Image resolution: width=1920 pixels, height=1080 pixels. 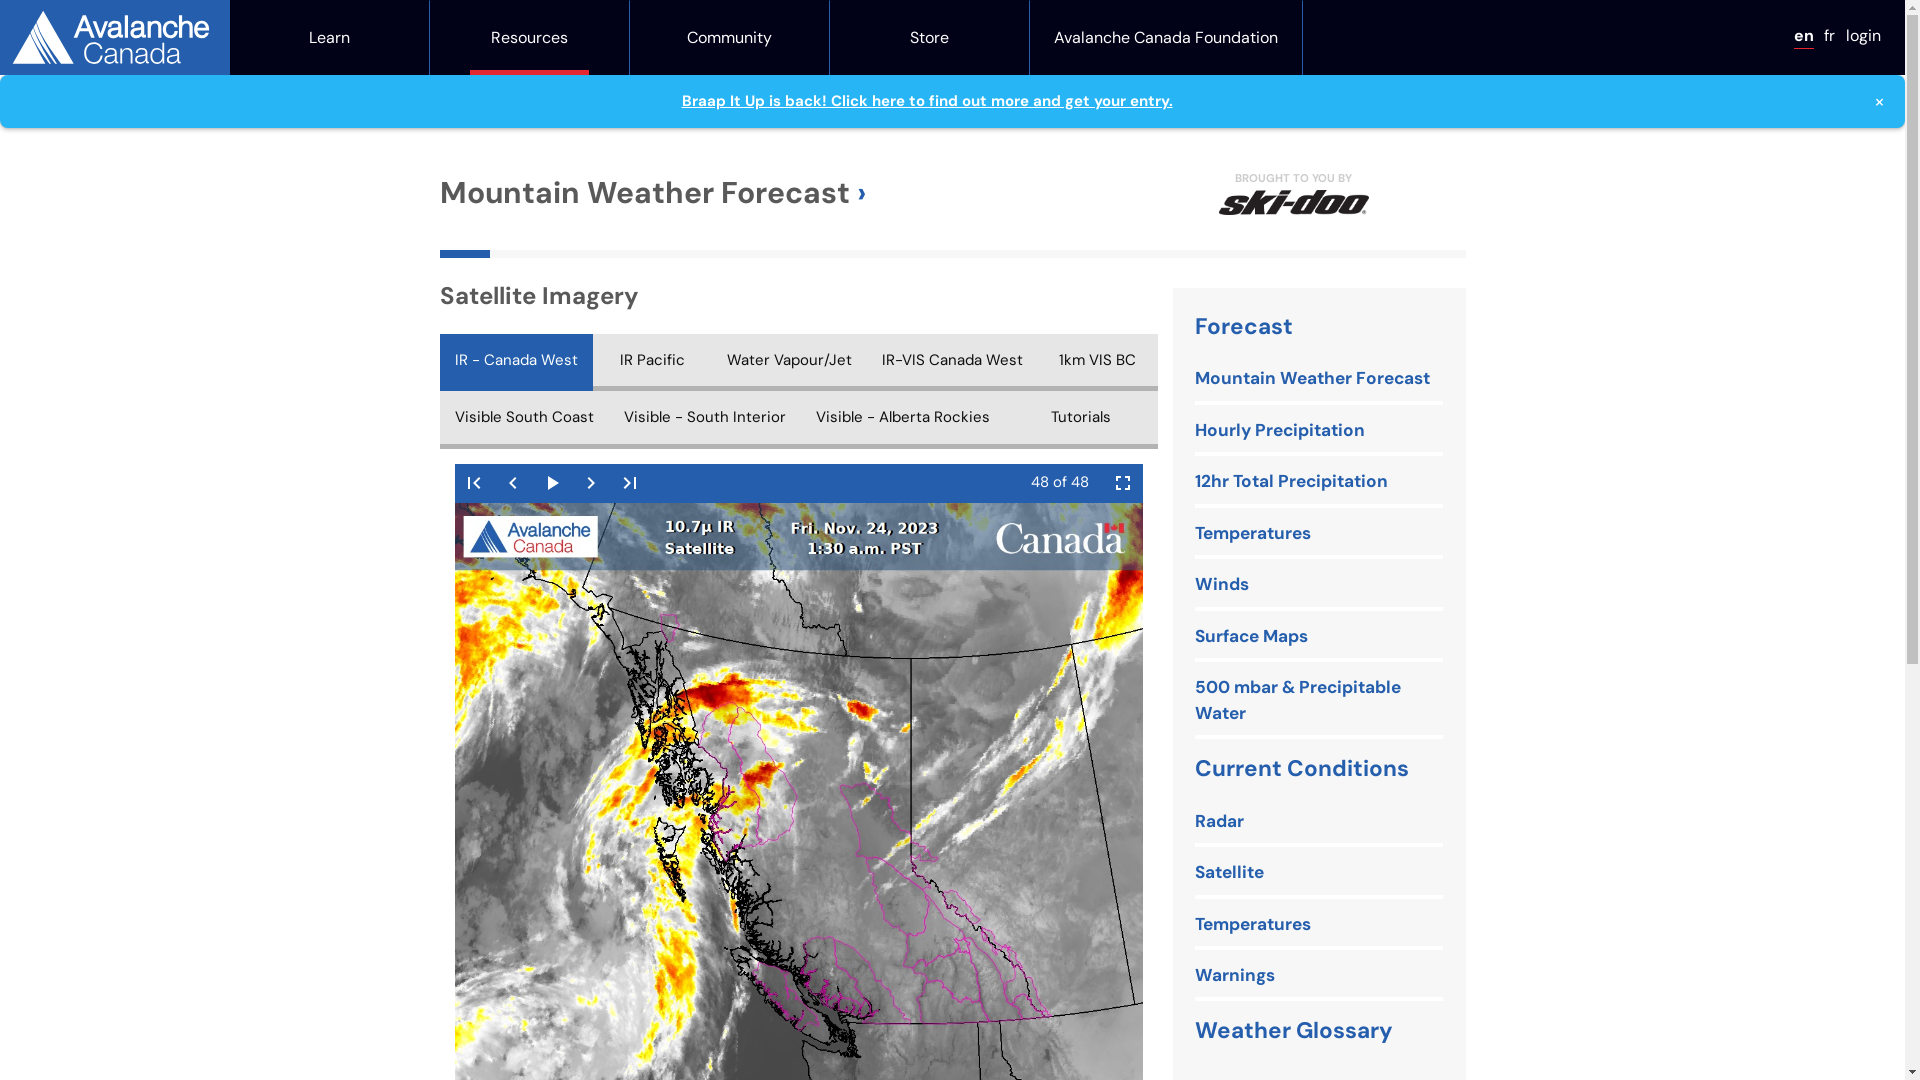 What do you see at coordinates (592, 484) in the screenshot?
I see `Move to the next image` at bounding box center [592, 484].